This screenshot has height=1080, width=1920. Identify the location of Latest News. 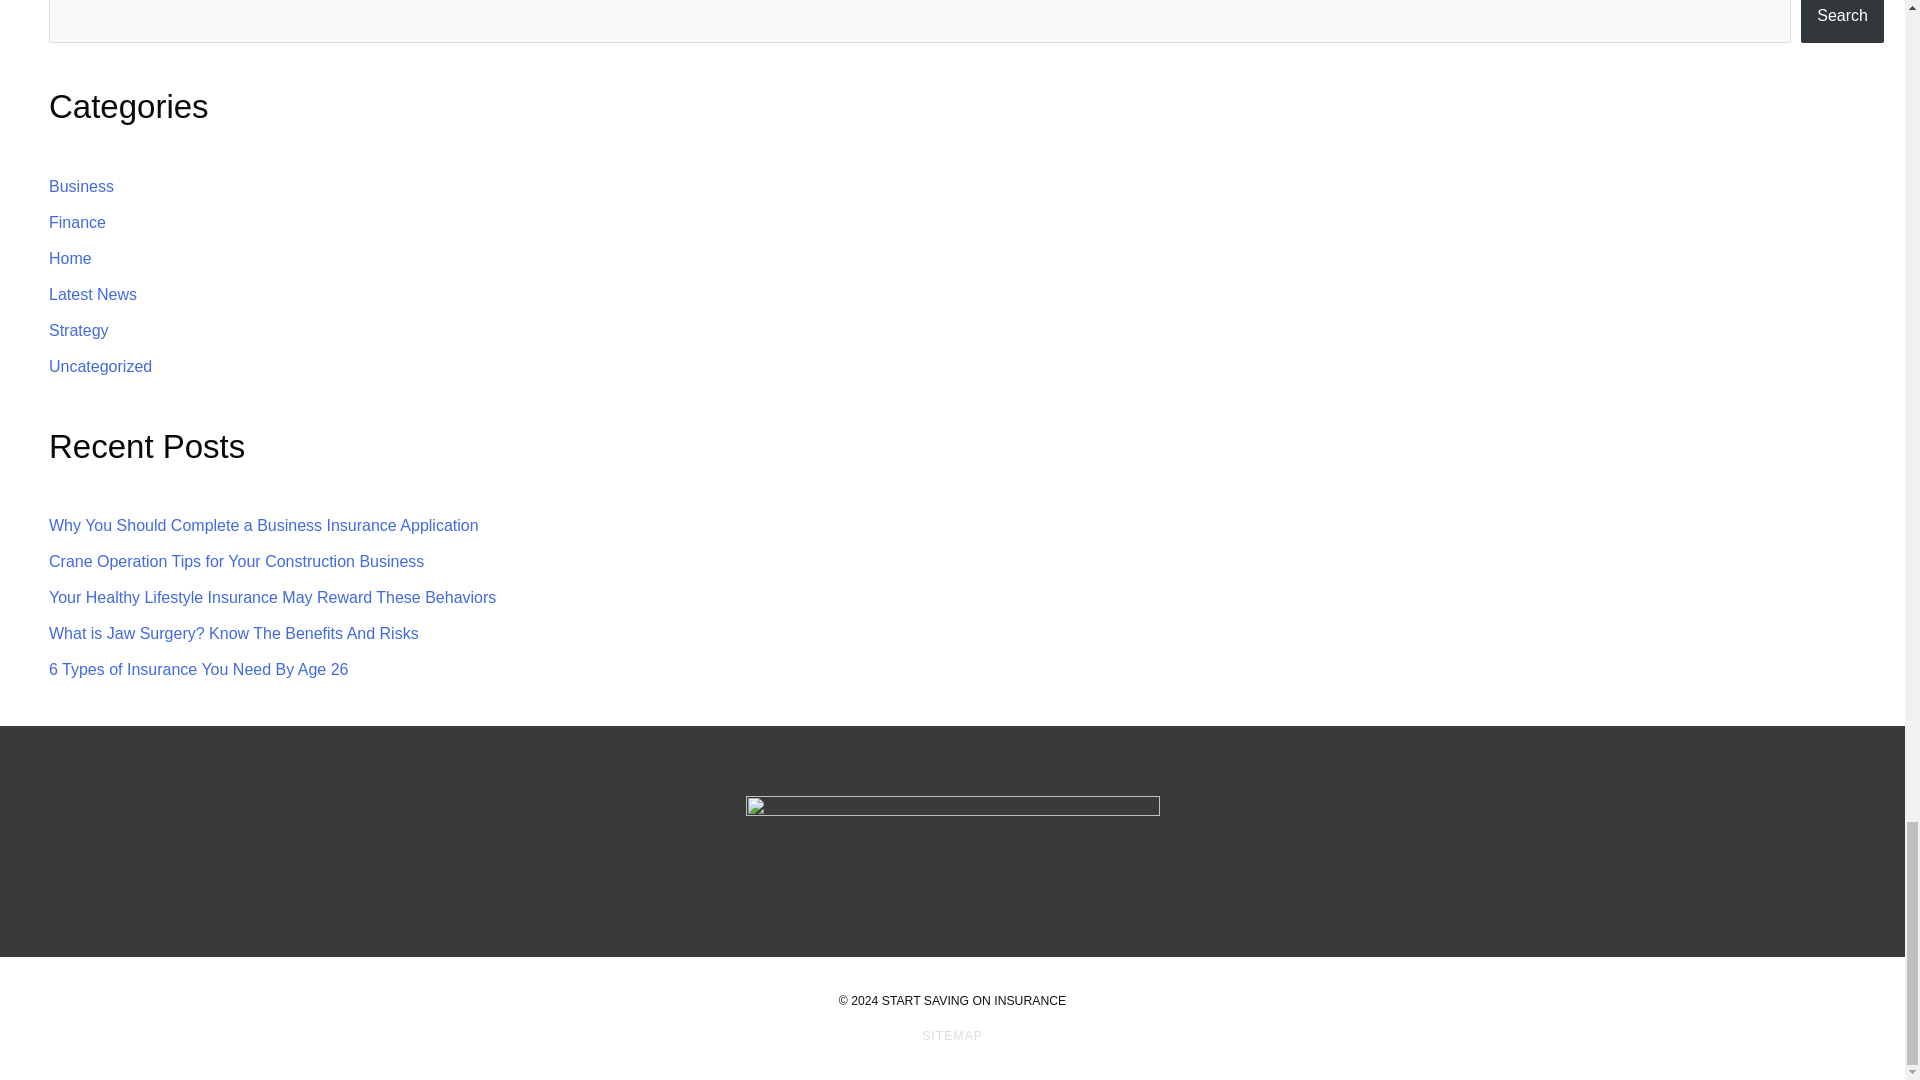
(92, 294).